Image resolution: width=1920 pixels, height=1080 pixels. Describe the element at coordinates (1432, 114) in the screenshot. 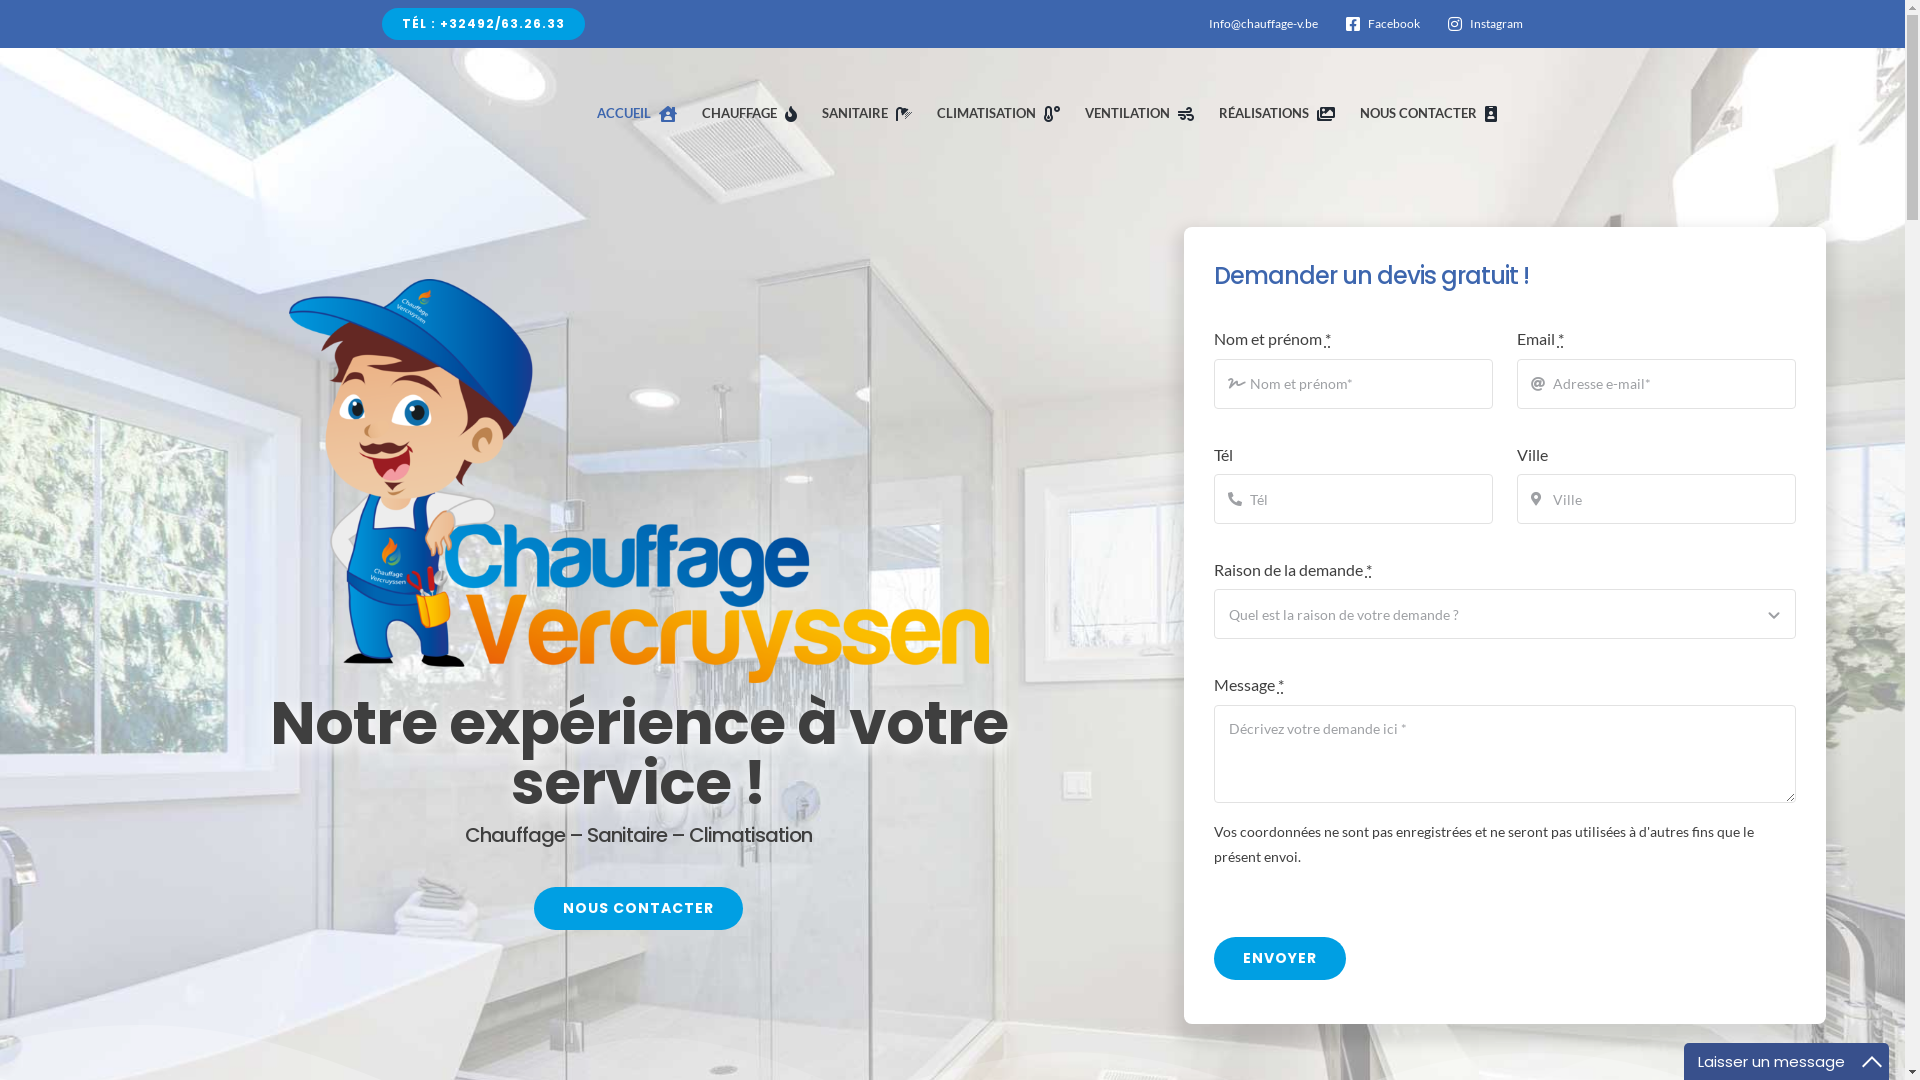

I see `NOUS CONTACTER` at that location.